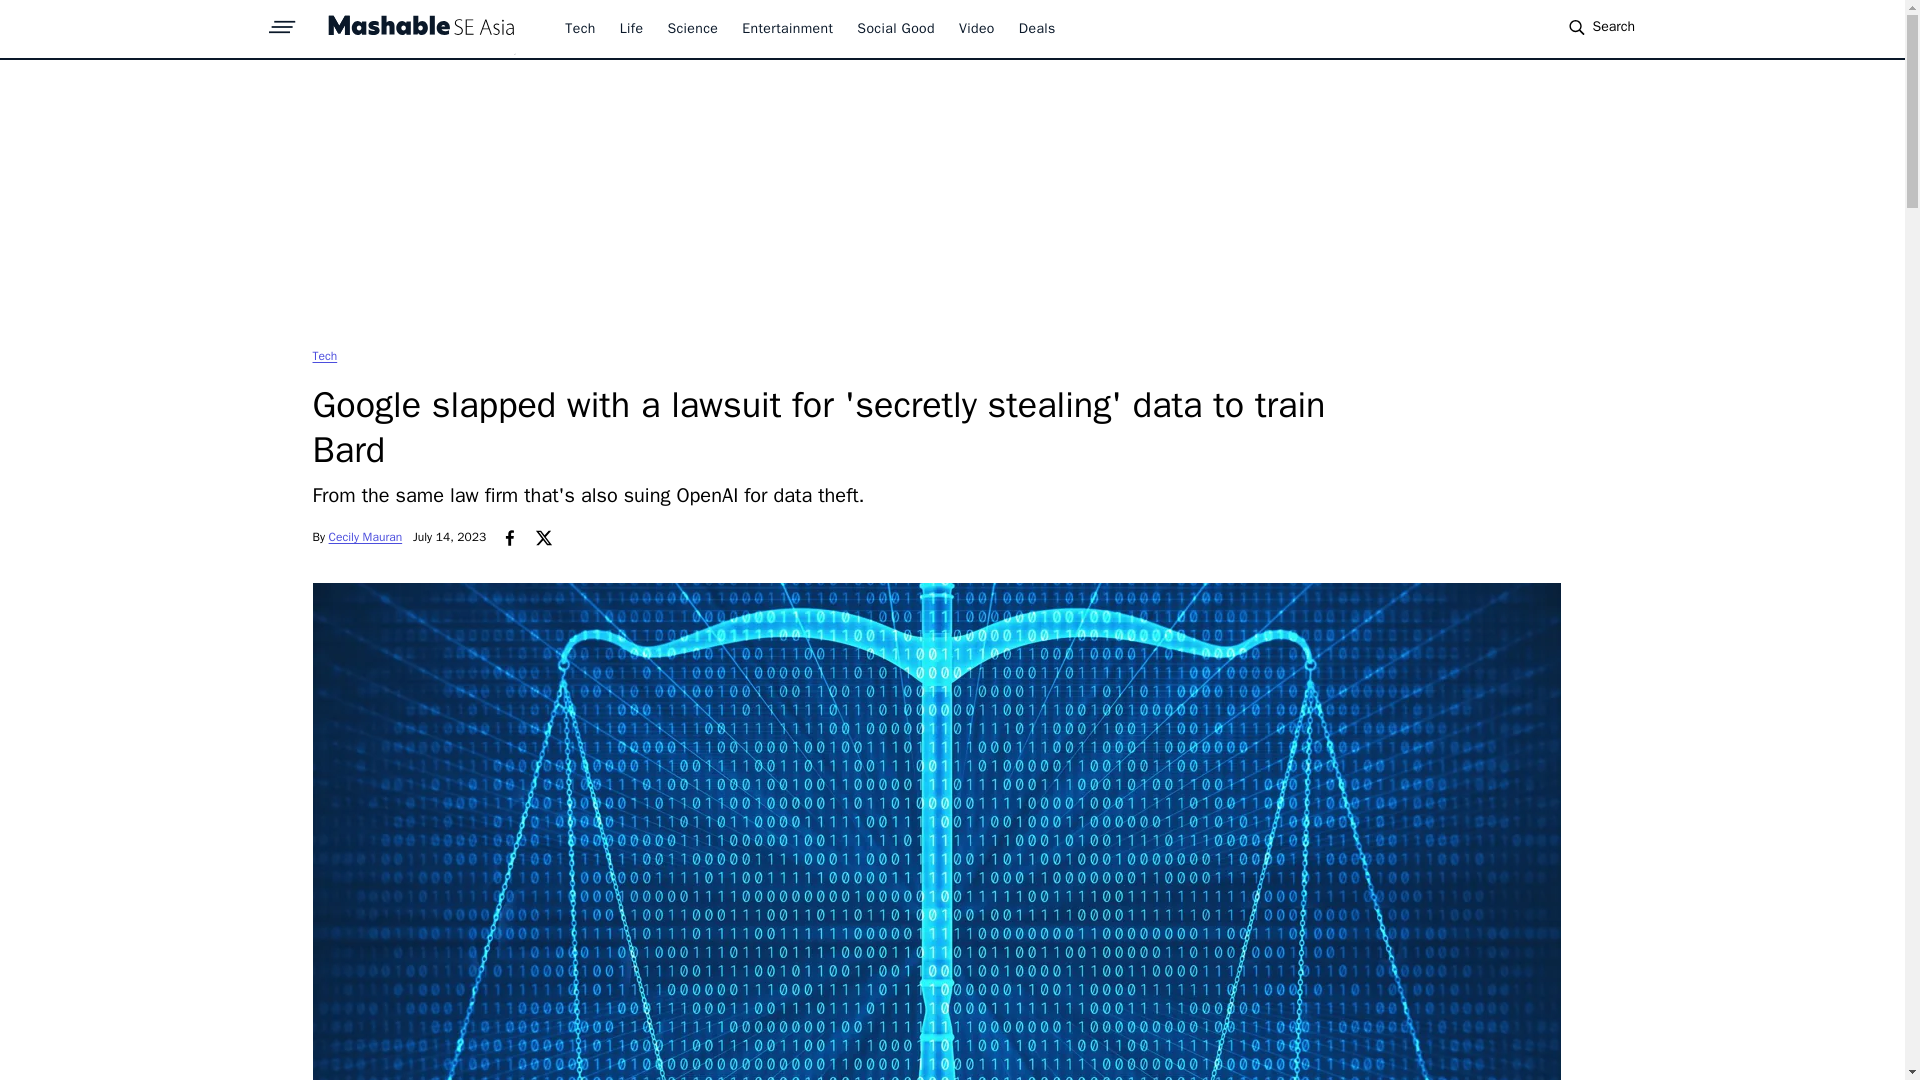  What do you see at coordinates (976, 28) in the screenshot?
I see `Video` at bounding box center [976, 28].